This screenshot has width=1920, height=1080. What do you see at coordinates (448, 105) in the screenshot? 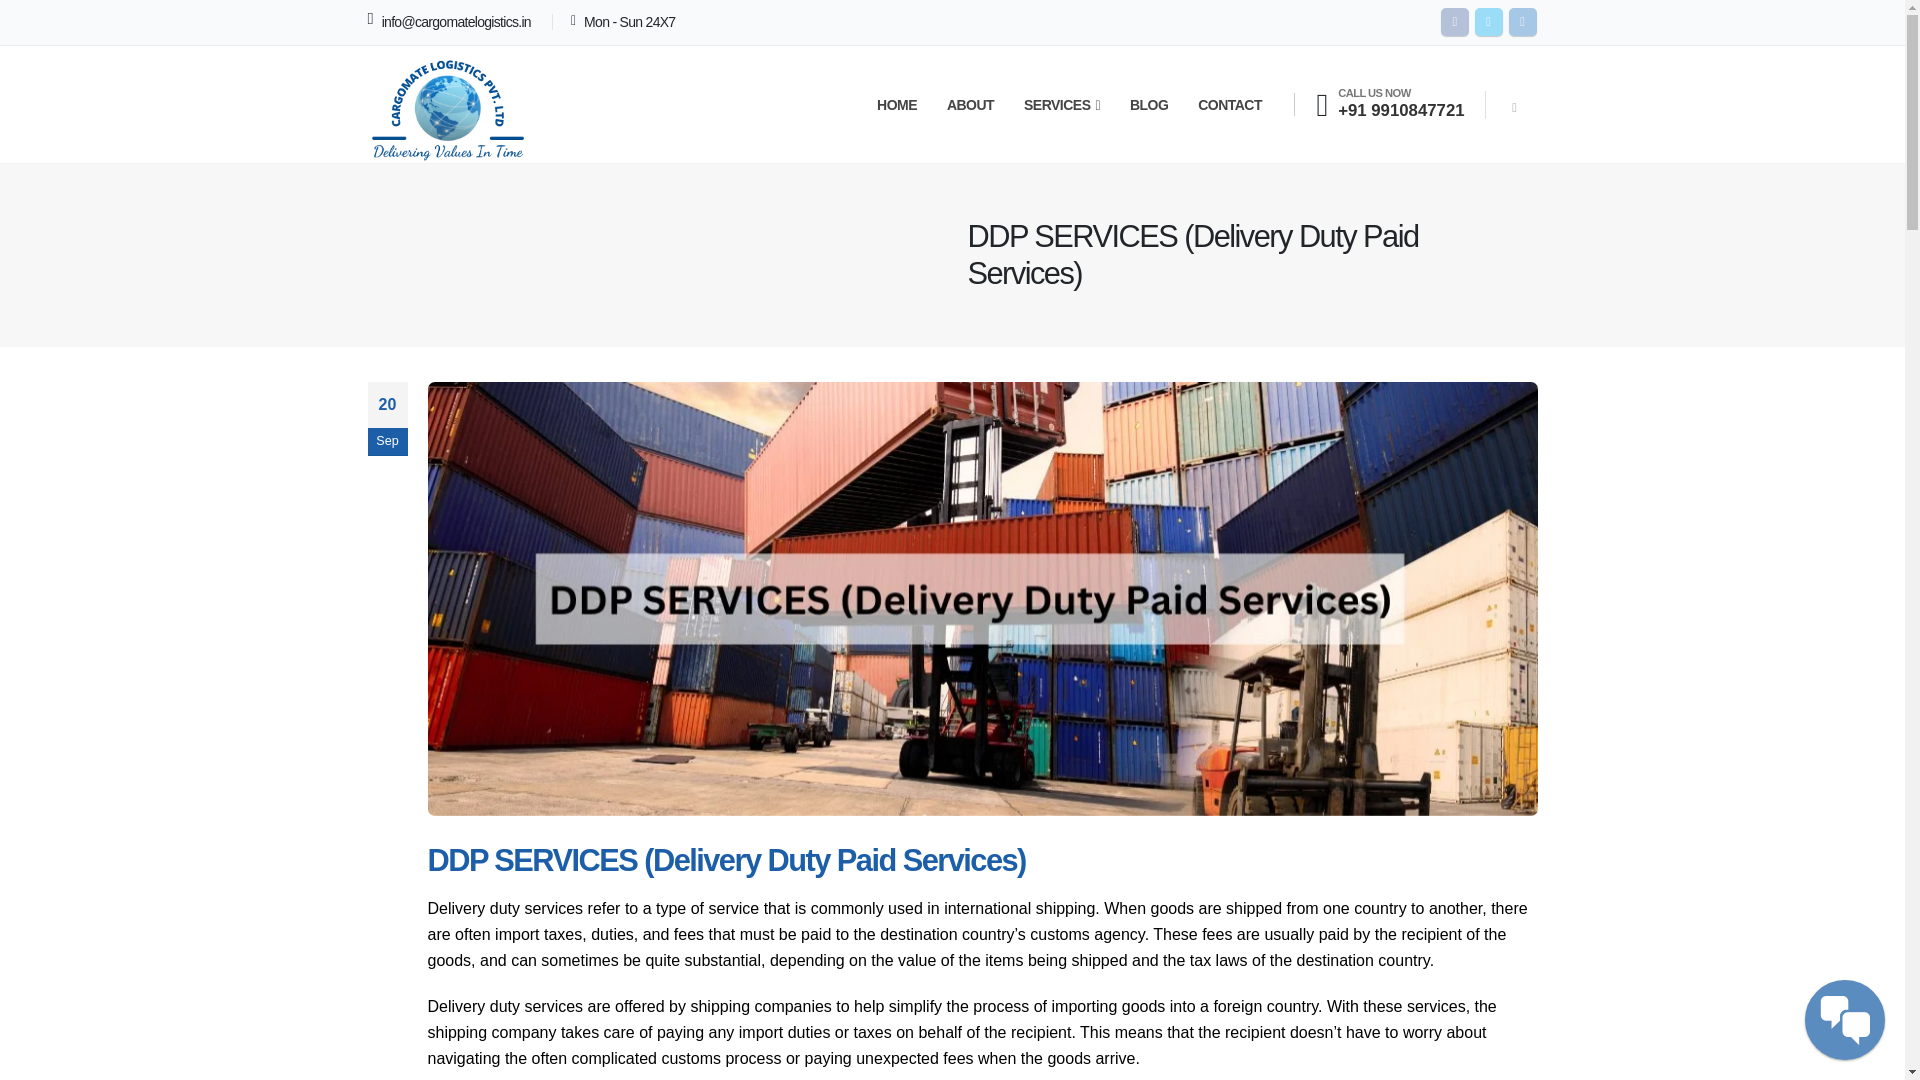
I see `Cargomate Logistics Pvt Ltd  - Delivering Values In time` at bounding box center [448, 105].